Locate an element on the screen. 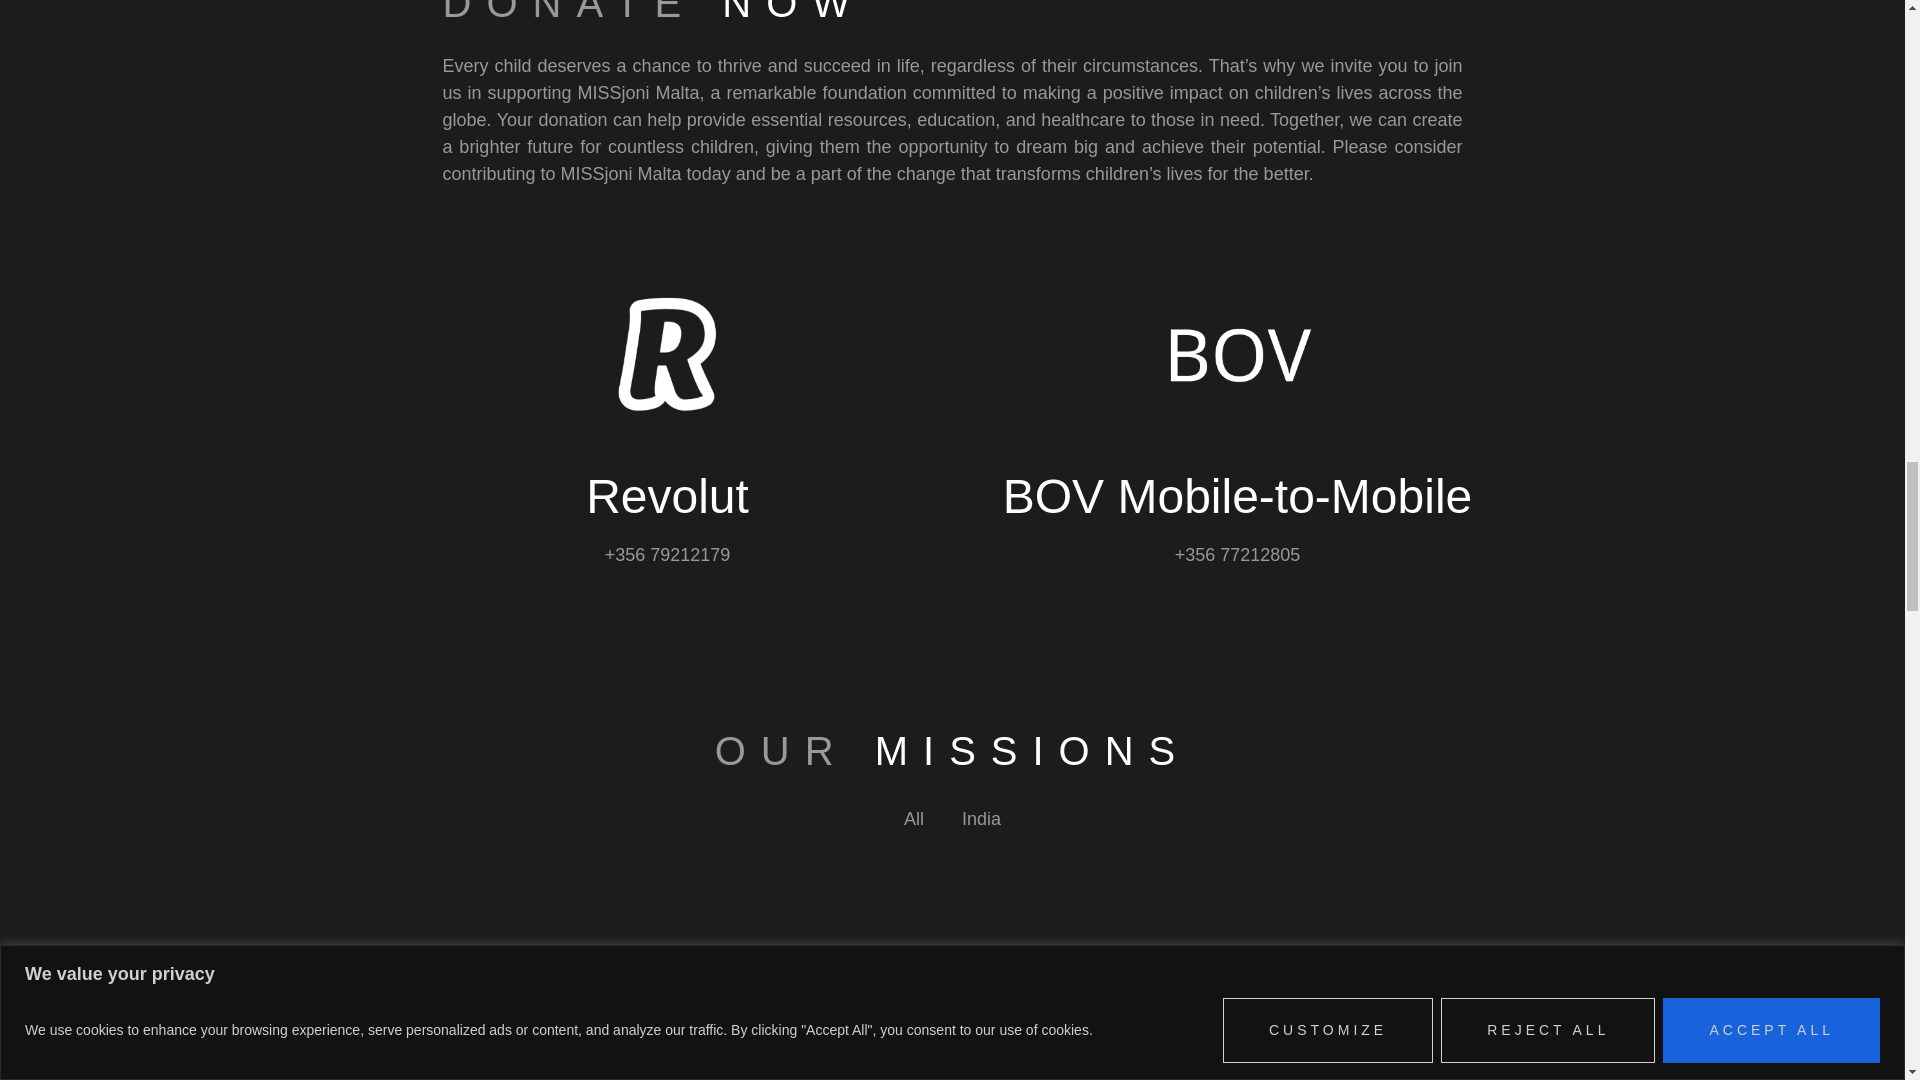  All is located at coordinates (914, 820).